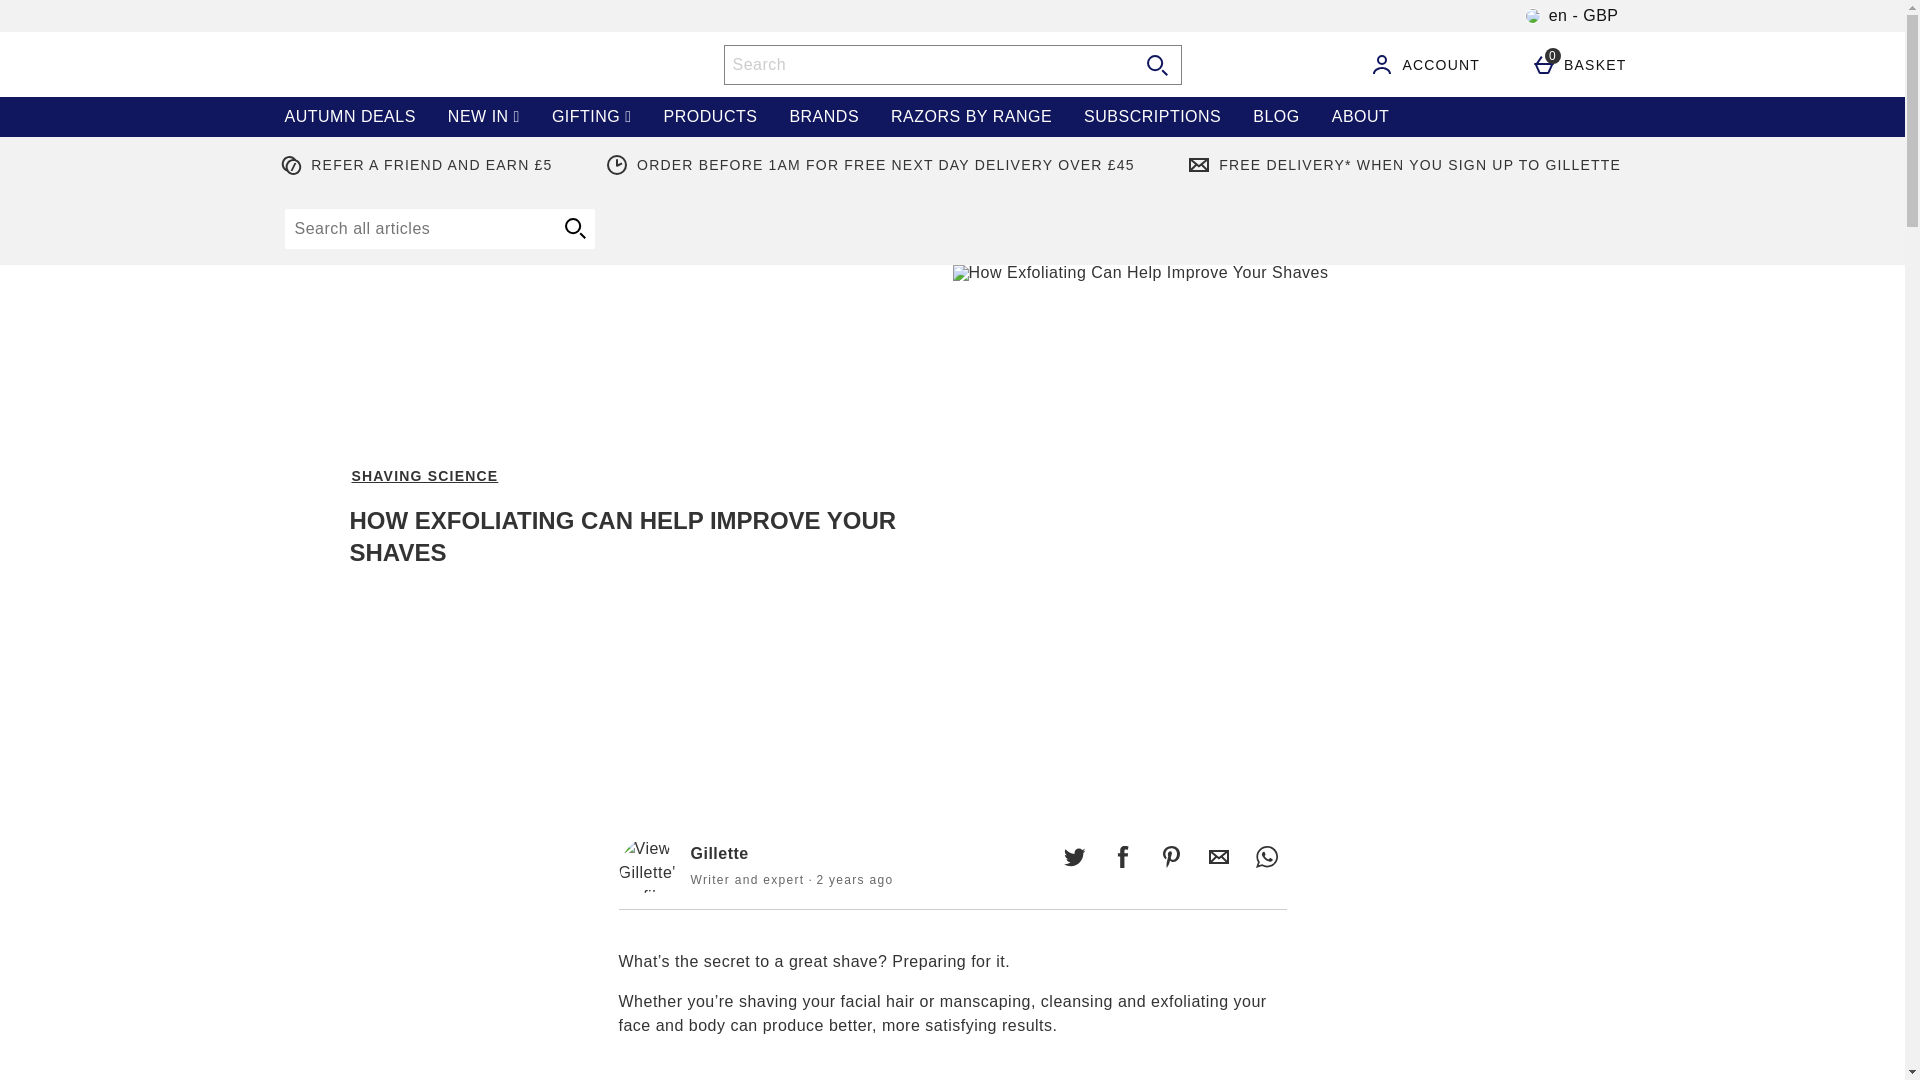 The image size is (1920, 1080). Describe the element at coordinates (1424, 63) in the screenshot. I see `ACCOUNT` at that location.